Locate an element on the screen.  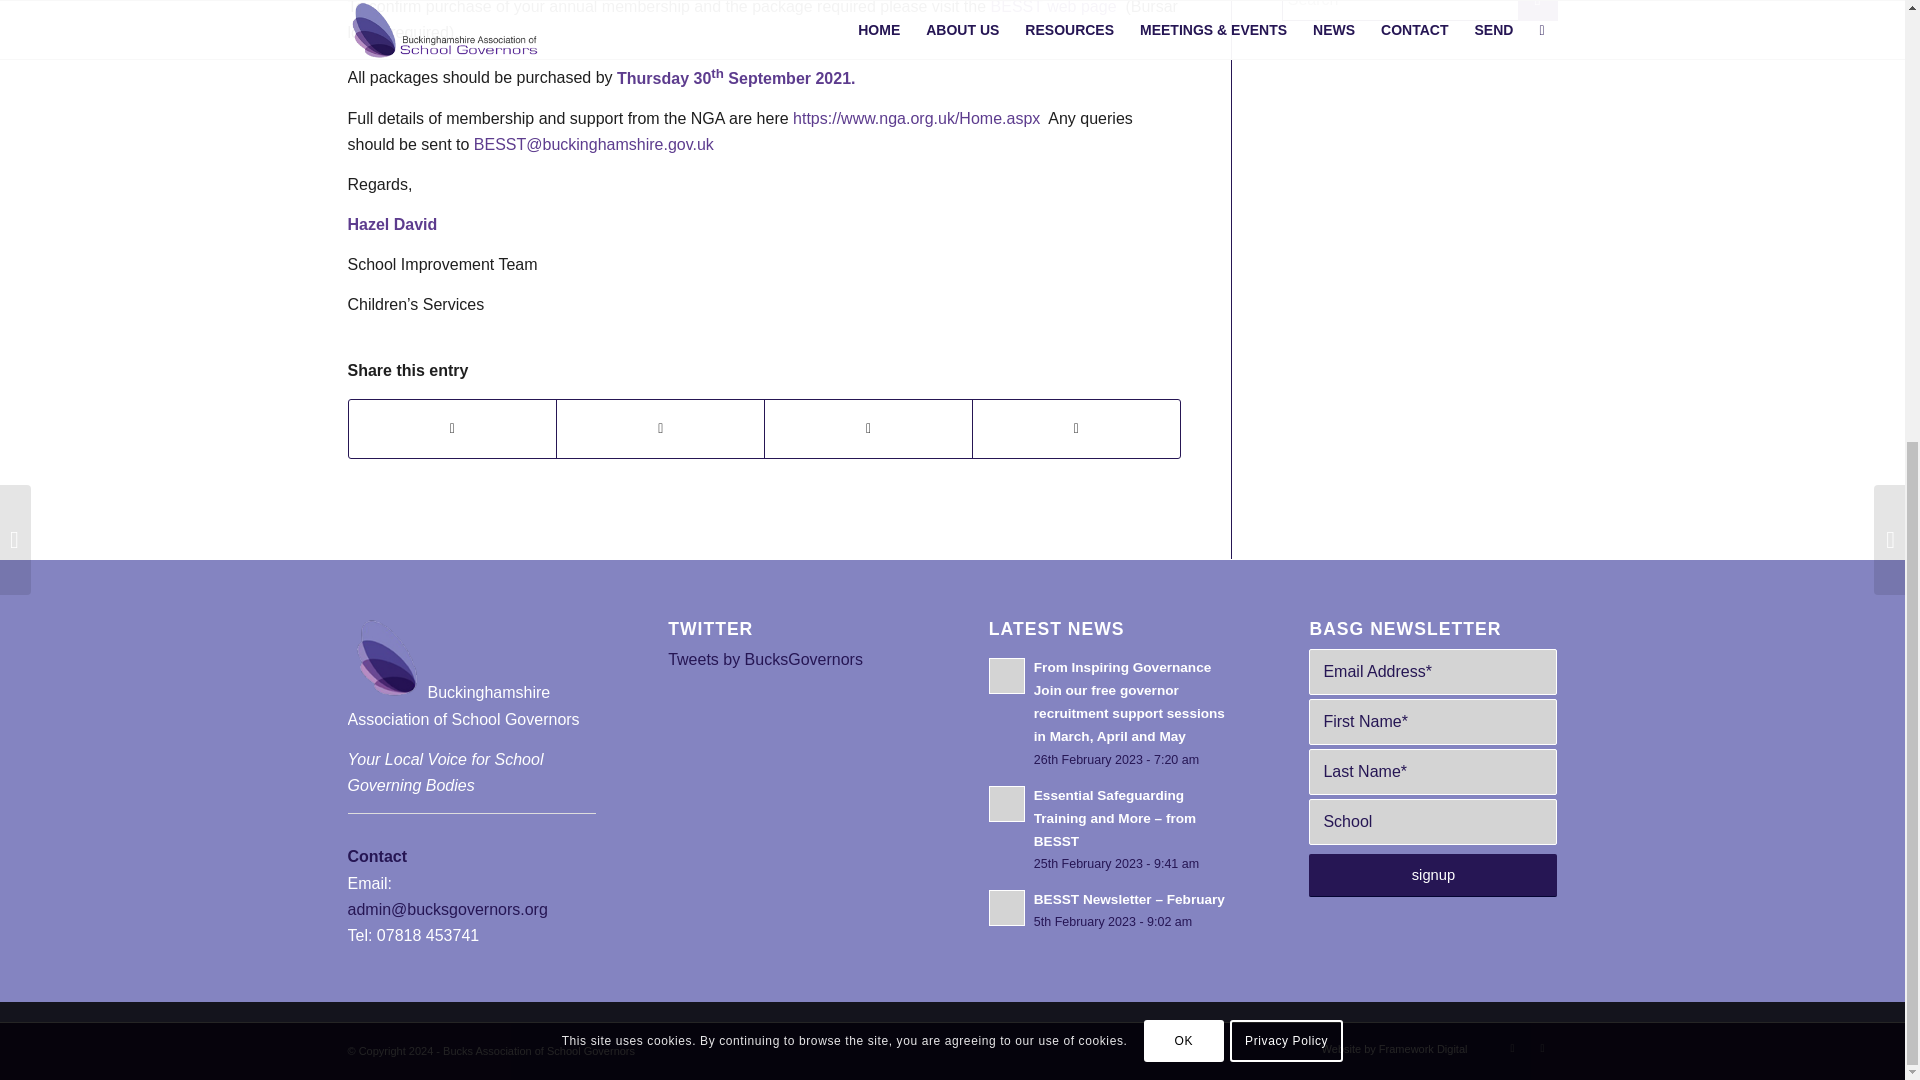
Facebook is located at coordinates (1542, 1047).